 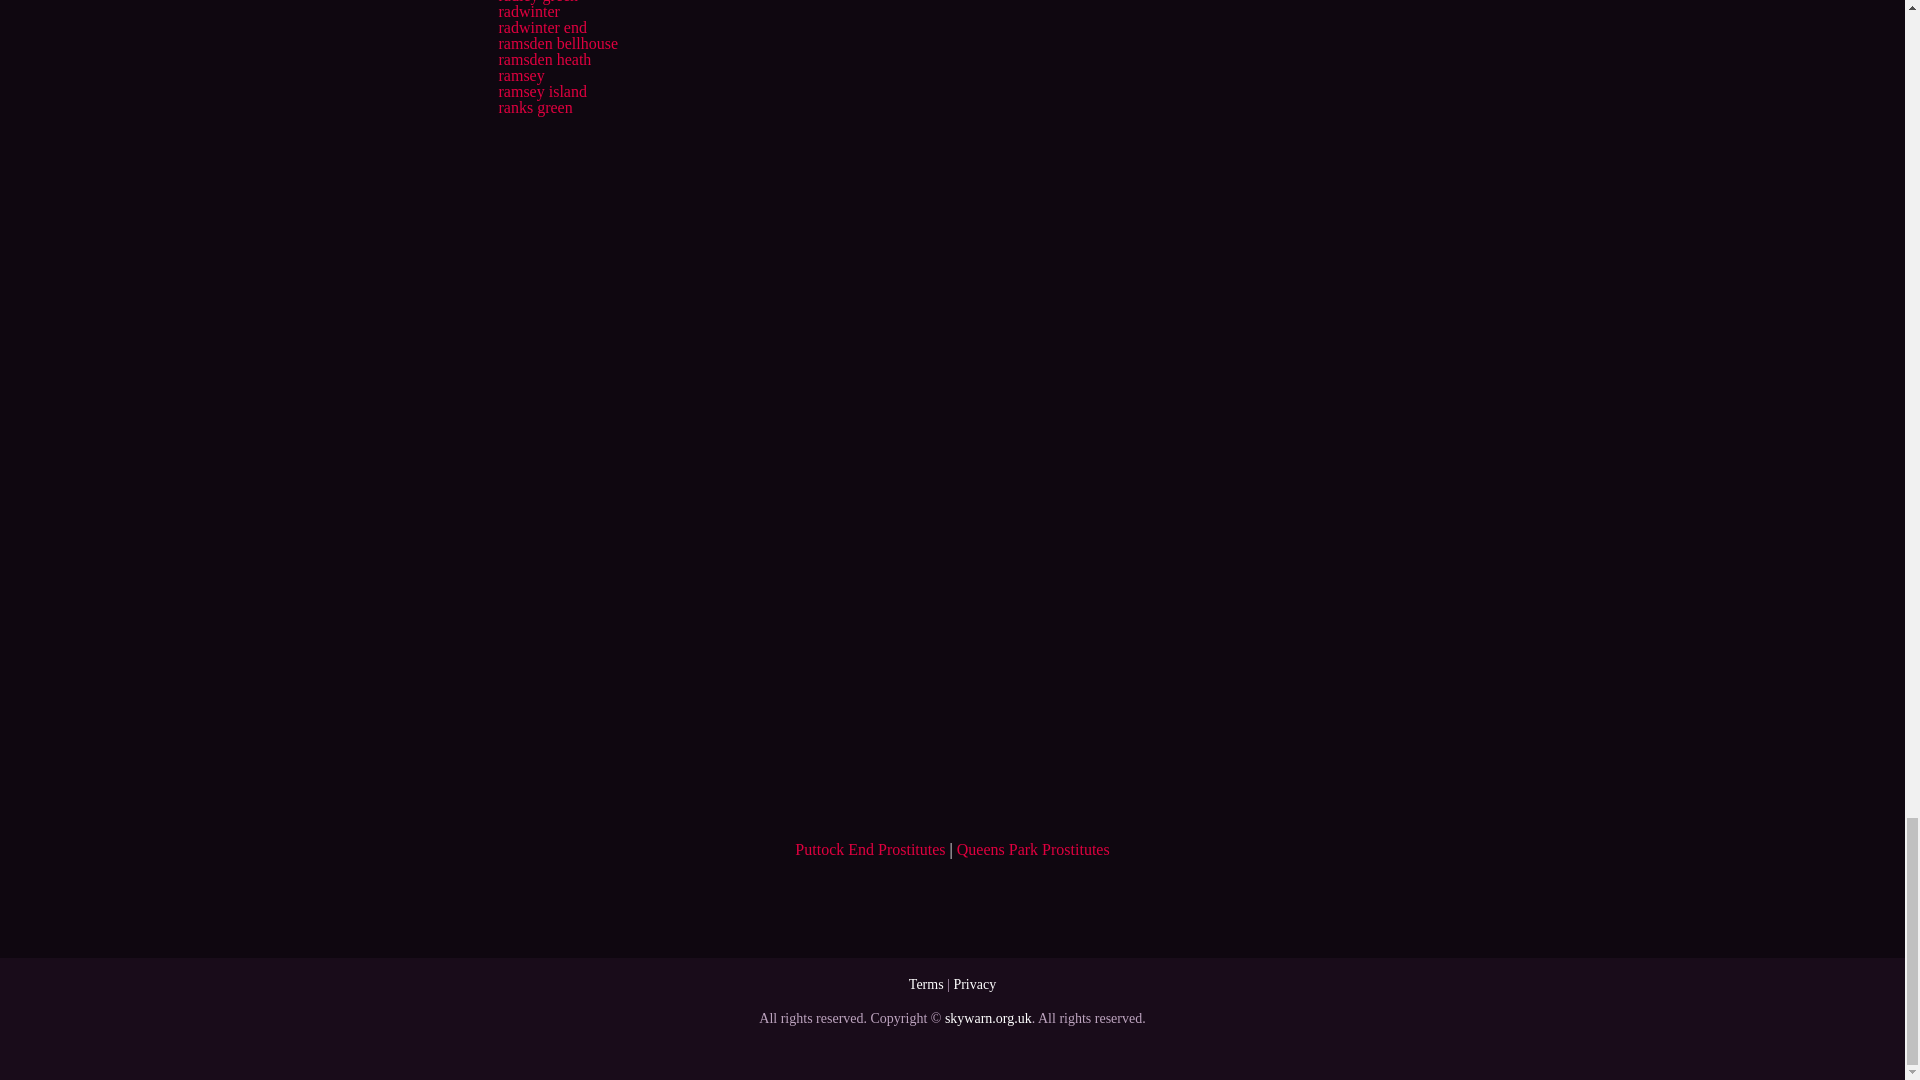 What do you see at coordinates (1032, 849) in the screenshot?
I see `Queens Park Prostitutes` at bounding box center [1032, 849].